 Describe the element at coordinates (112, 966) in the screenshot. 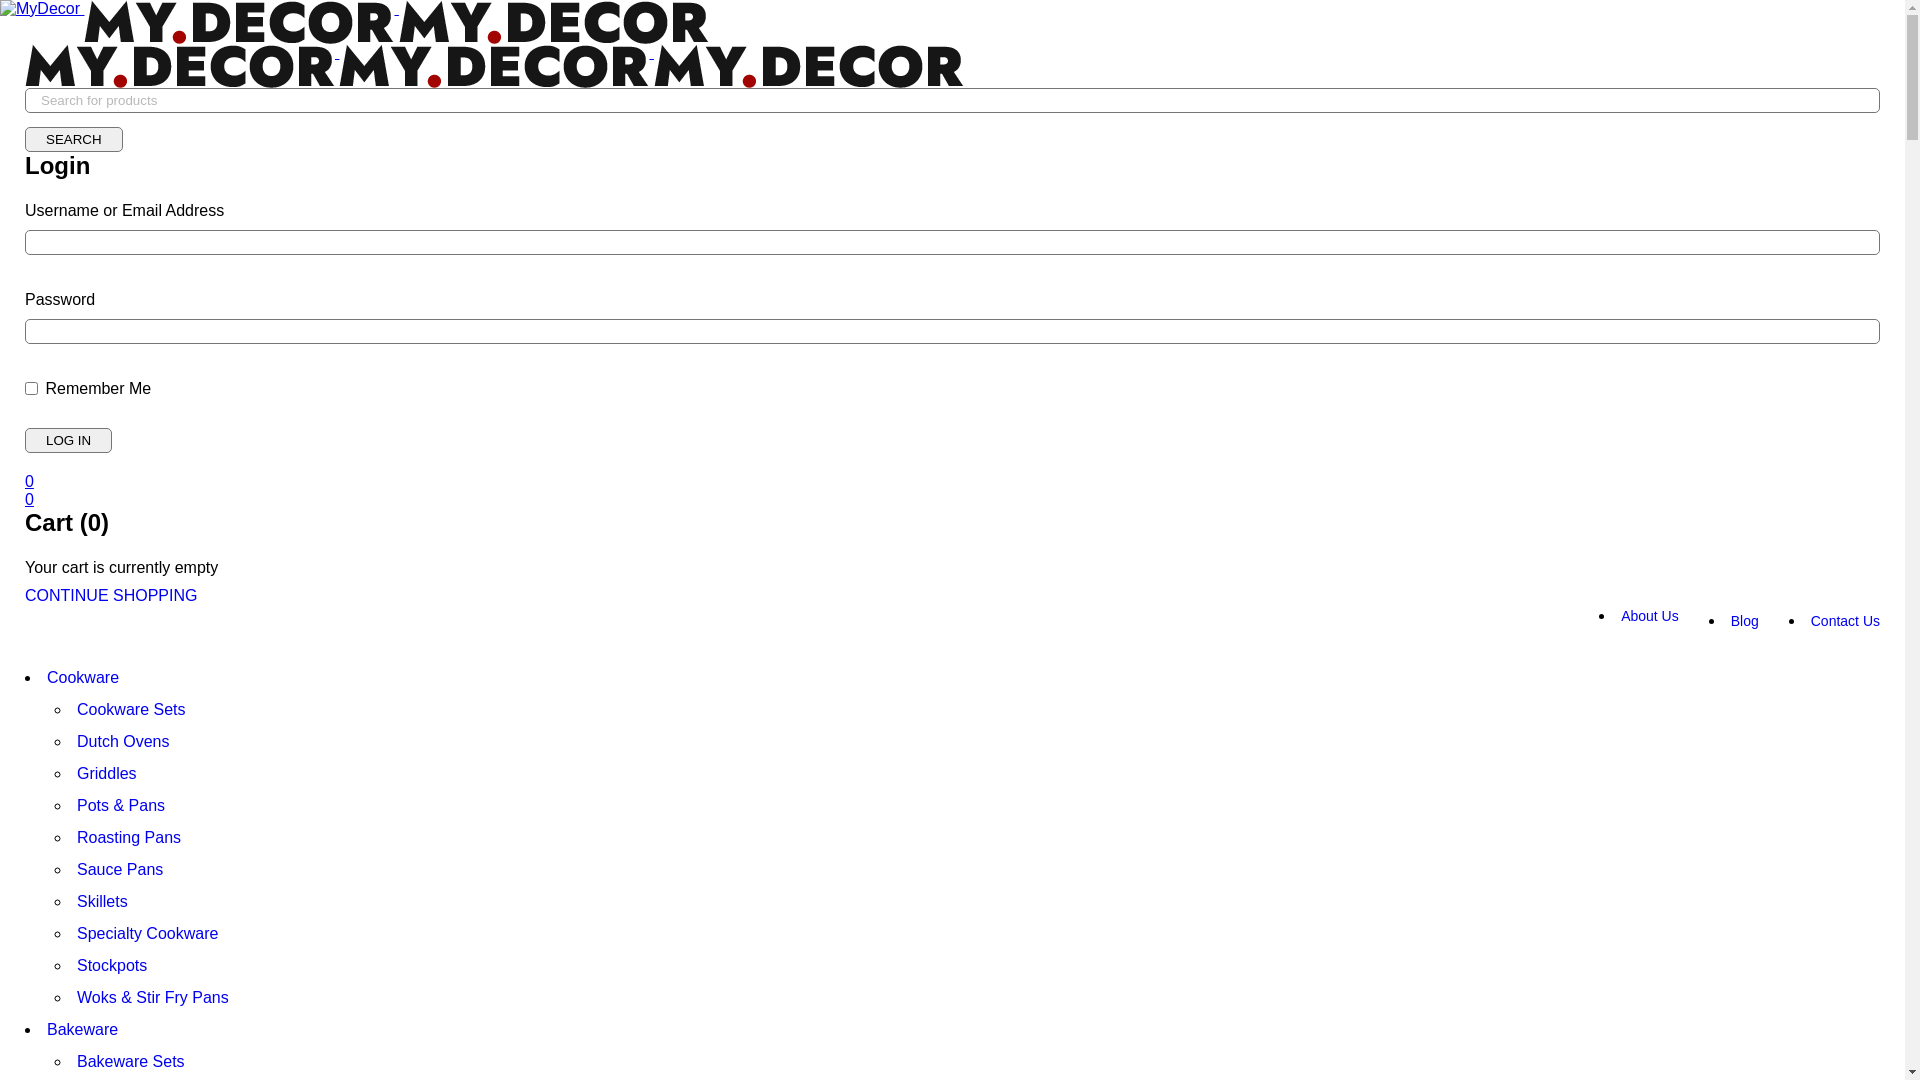

I see `Stockpots` at that location.